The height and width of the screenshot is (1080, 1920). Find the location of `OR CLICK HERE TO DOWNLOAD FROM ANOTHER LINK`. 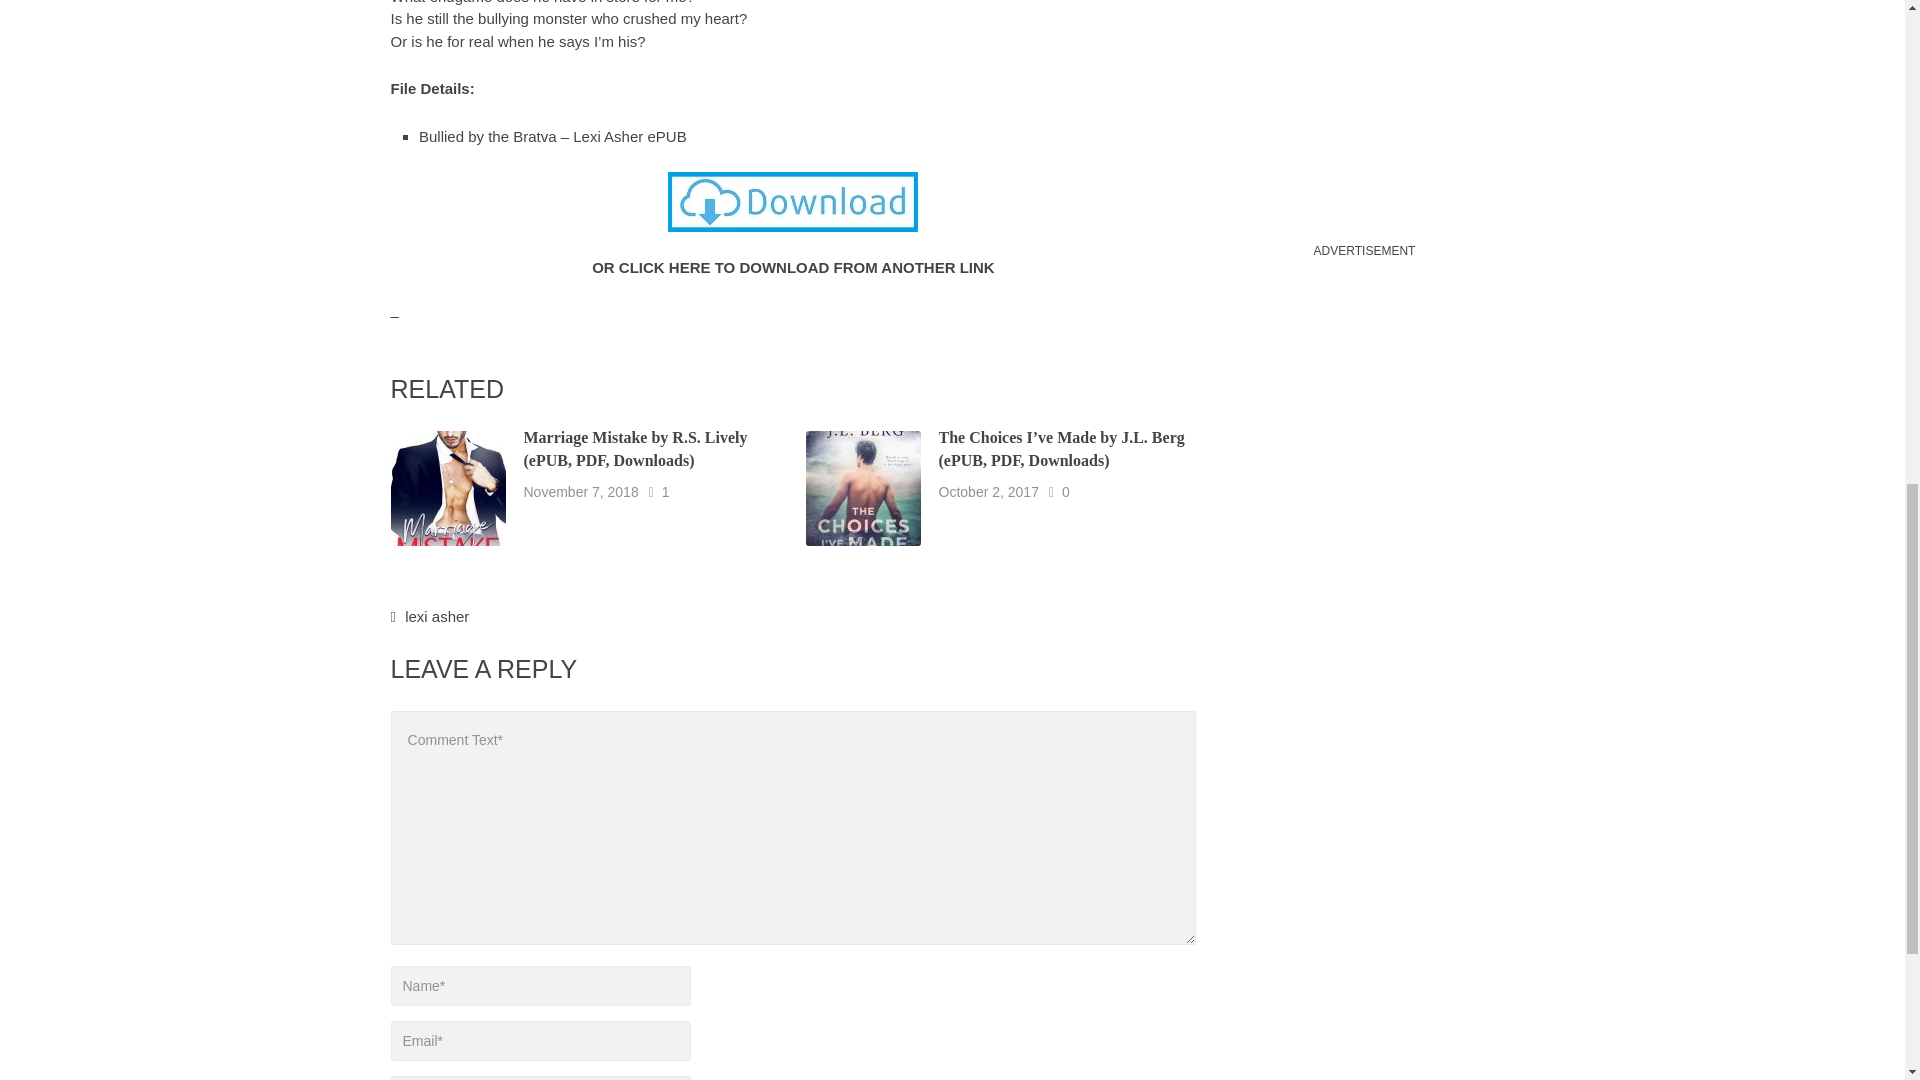

OR CLICK HERE TO DOWNLOAD FROM ANOTHER LINK is located at coordinates (792, 268).